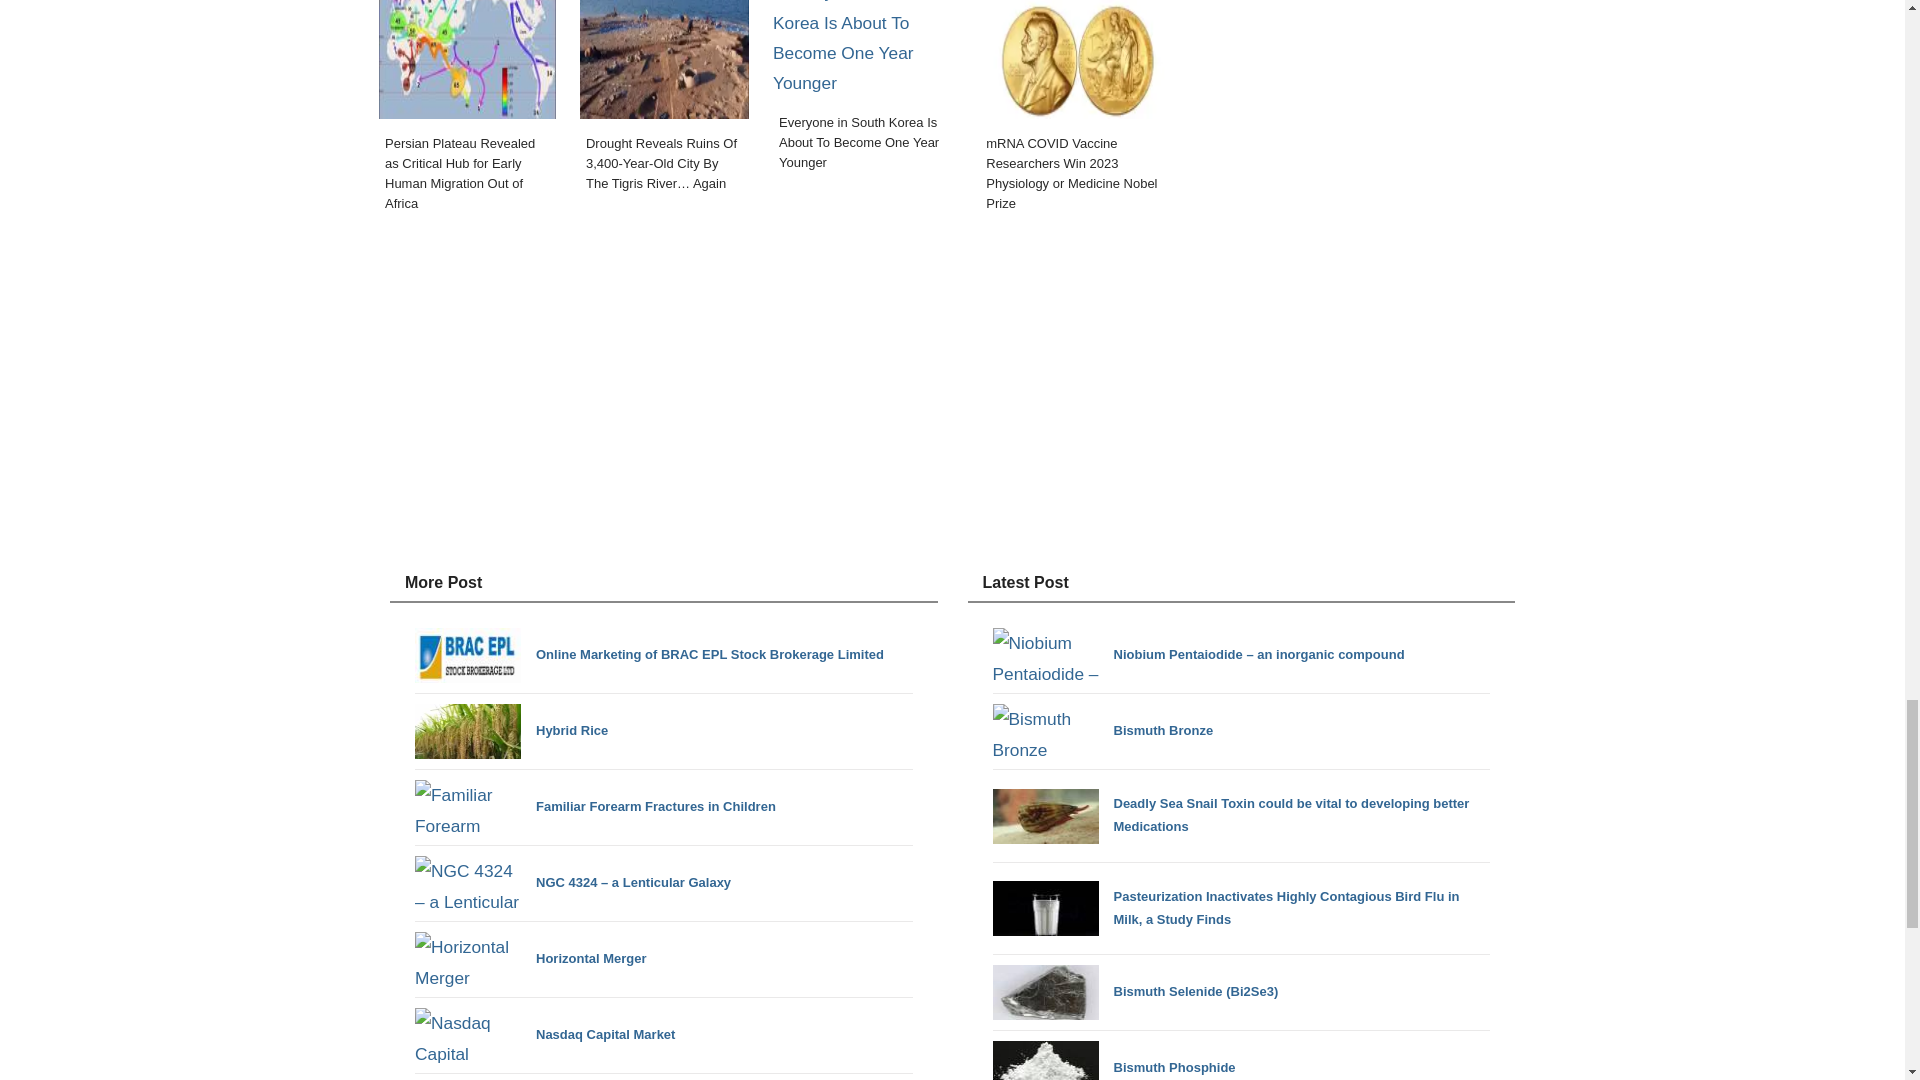  What do you see at coordinates (648, 654) in the screenshot?
I see `Online Marketing of BRAC EPL Stock Brokerage Limited` at bounding box center [648, 654].